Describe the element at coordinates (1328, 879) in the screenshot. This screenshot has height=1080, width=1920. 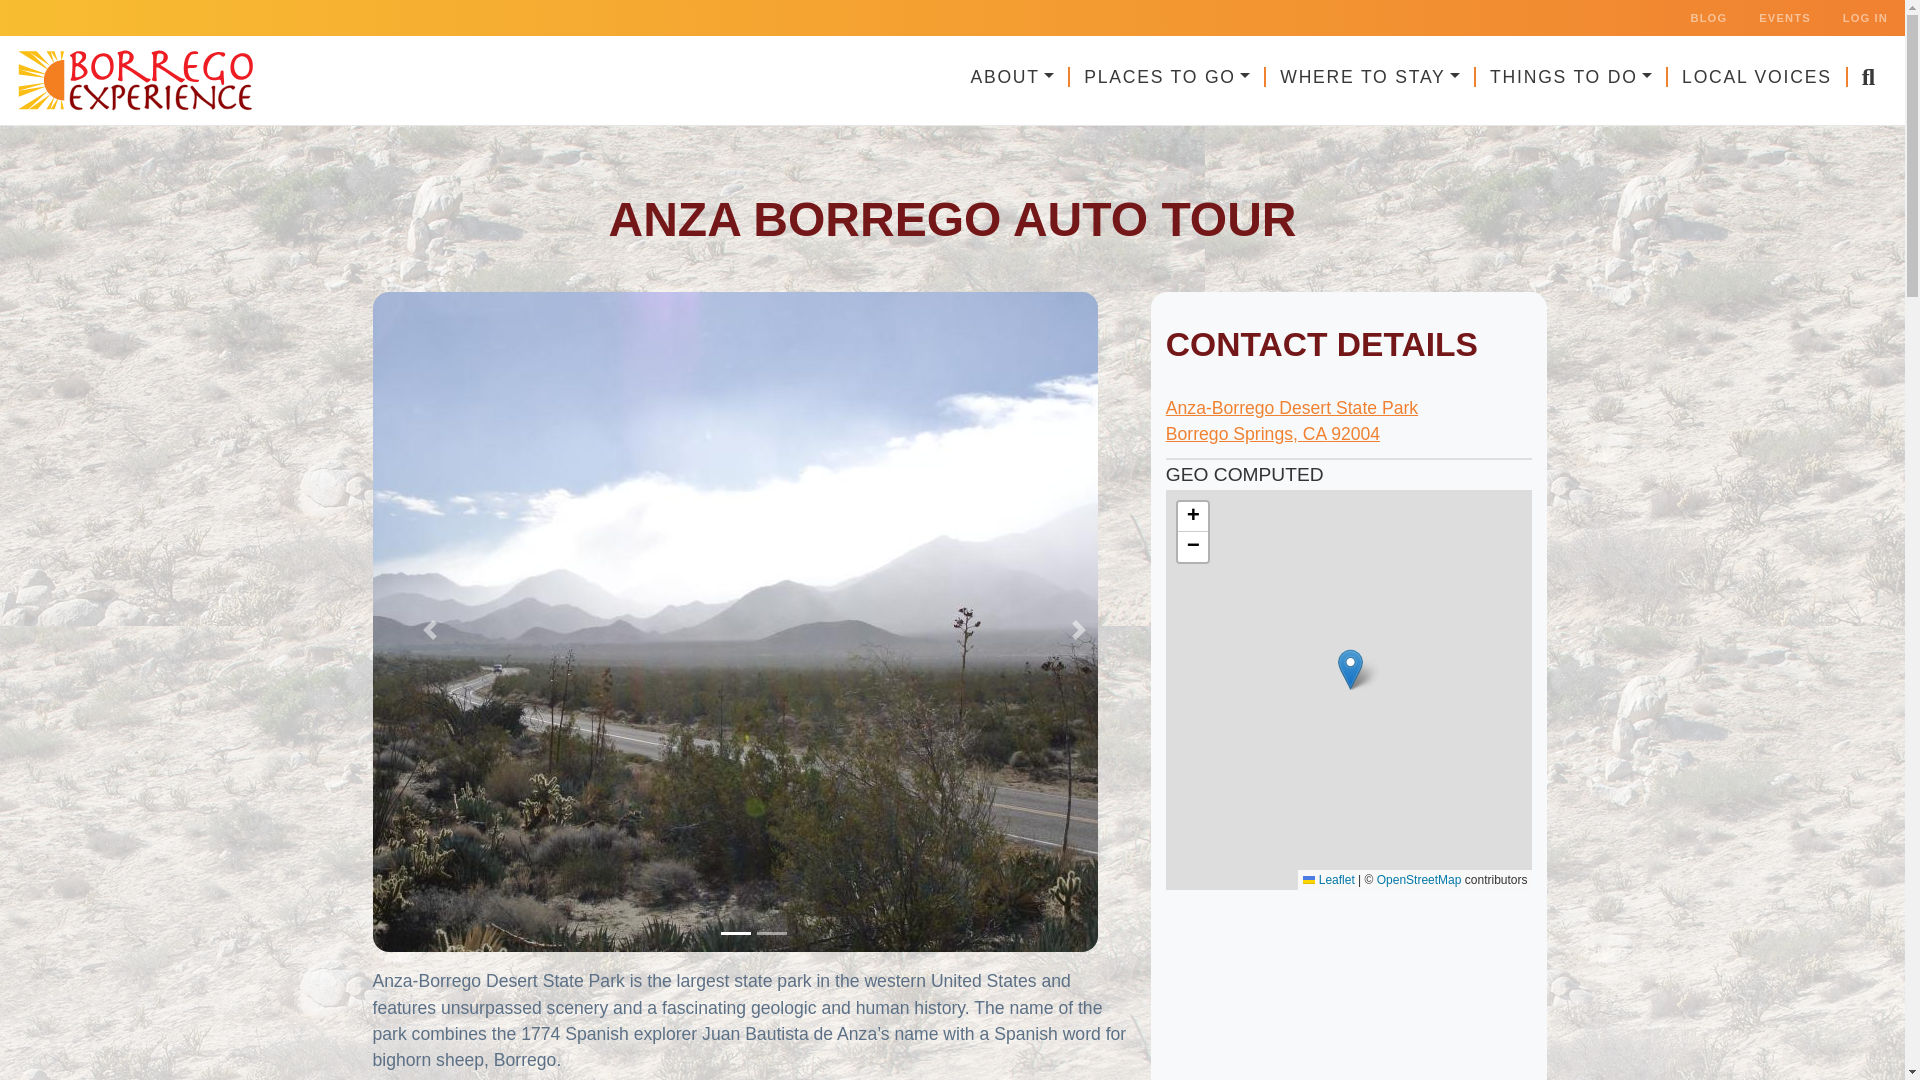
I see `A JavaScript library for interactive maps` at that location.